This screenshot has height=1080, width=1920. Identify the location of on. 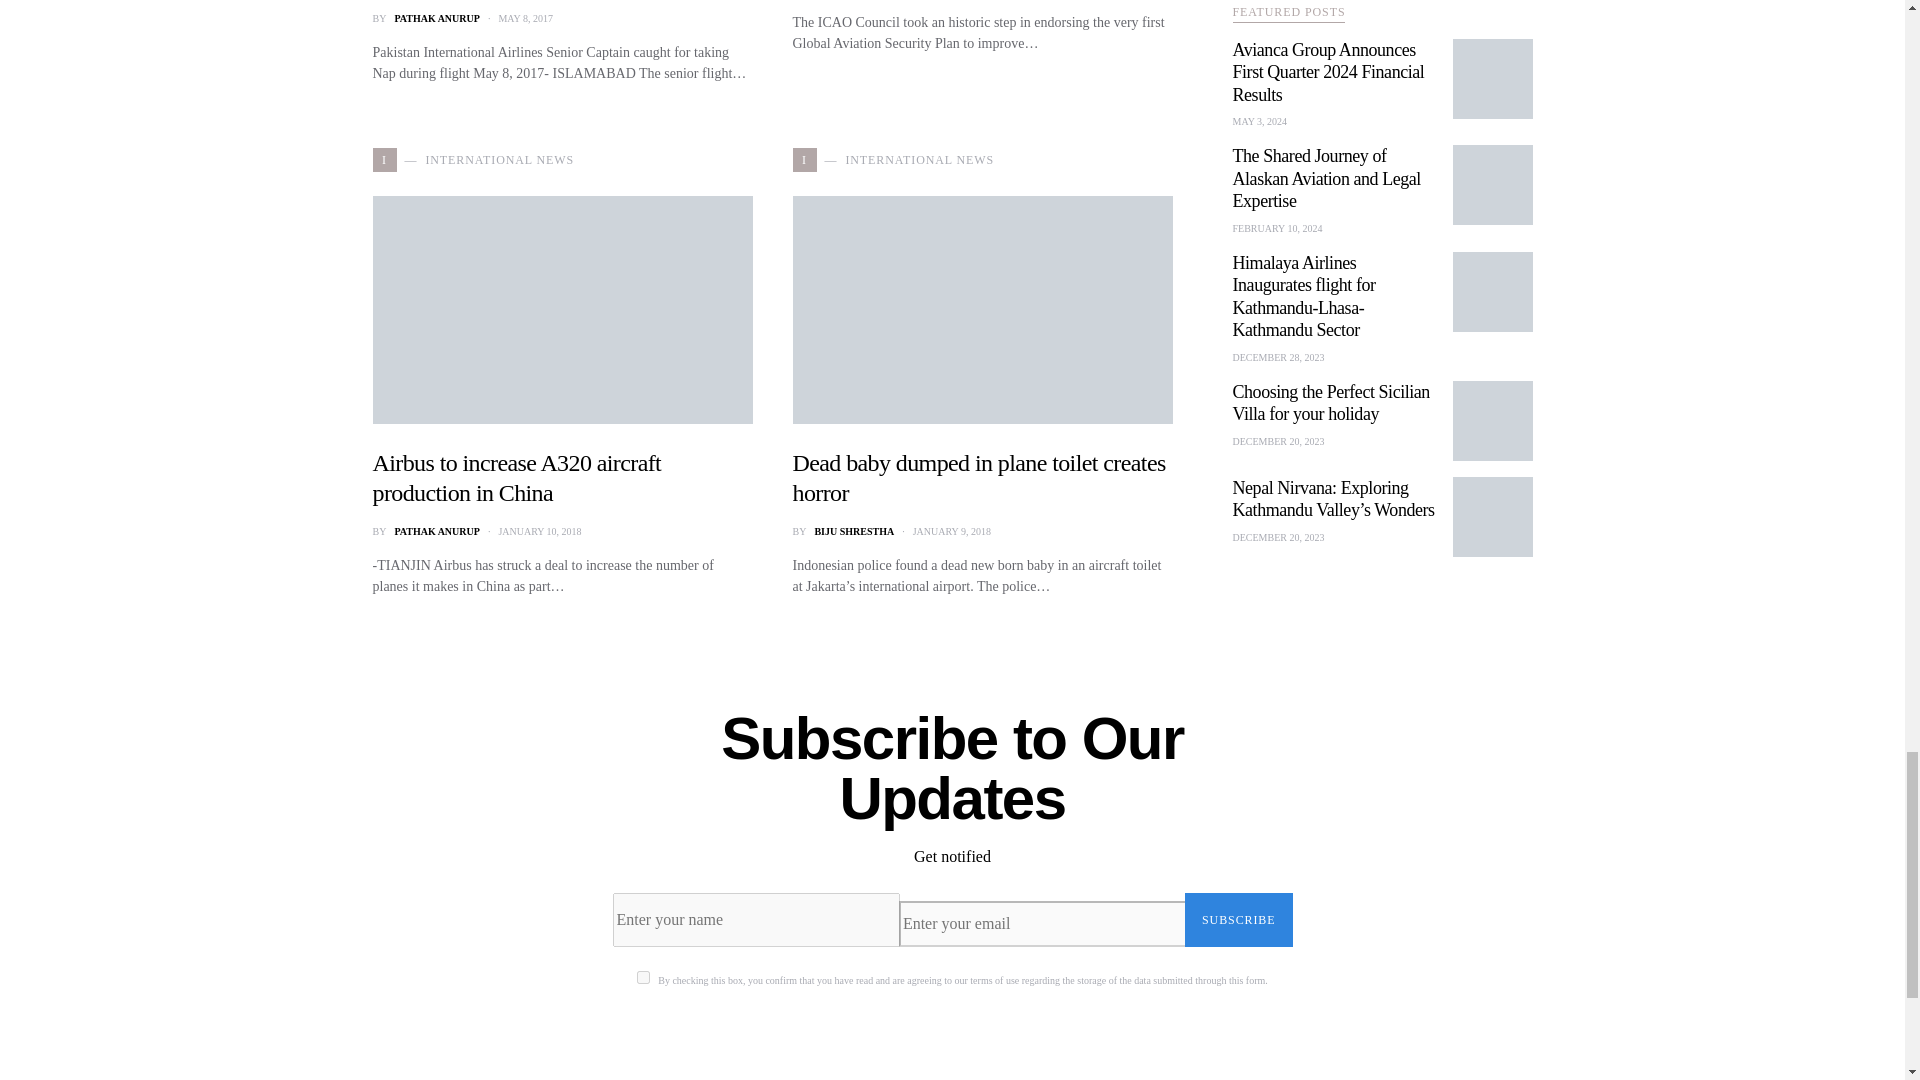
(644, 976).